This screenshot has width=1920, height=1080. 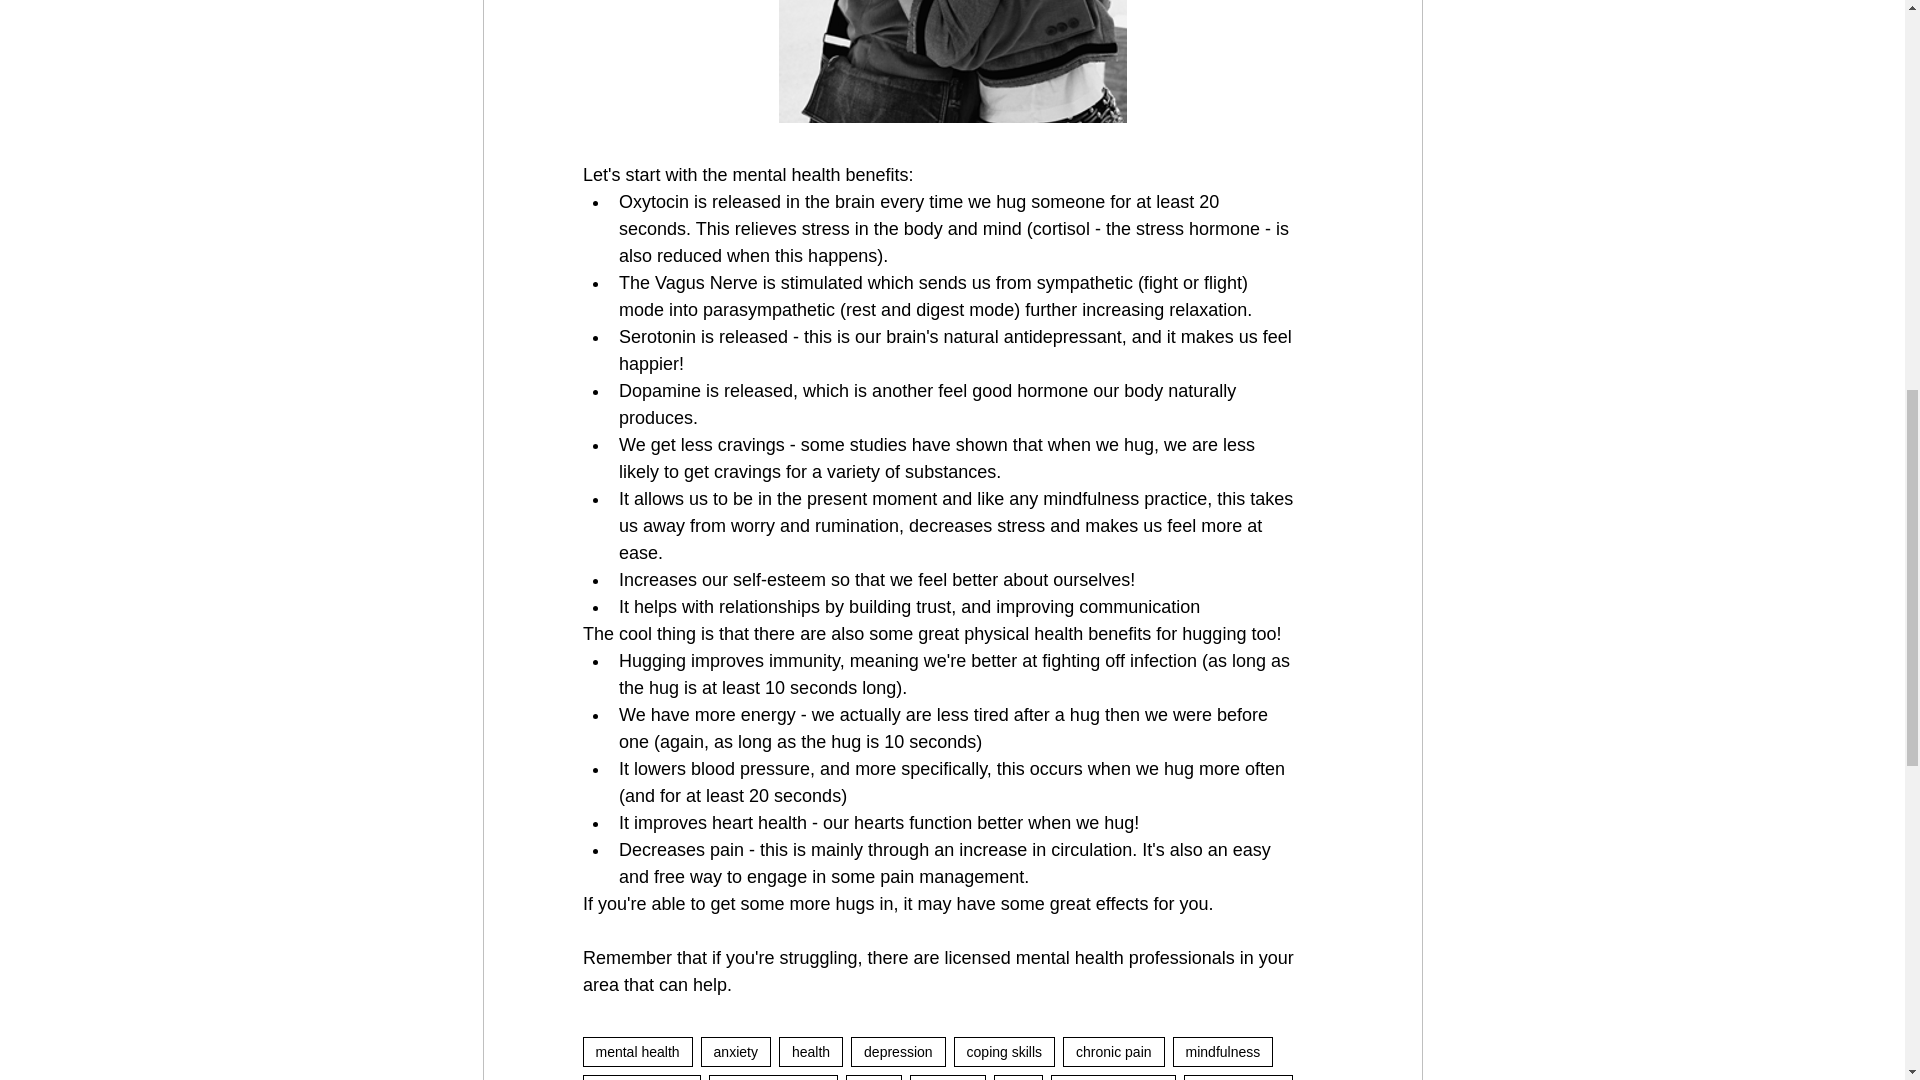 I want to click on health, so click(x=810, y=1052).